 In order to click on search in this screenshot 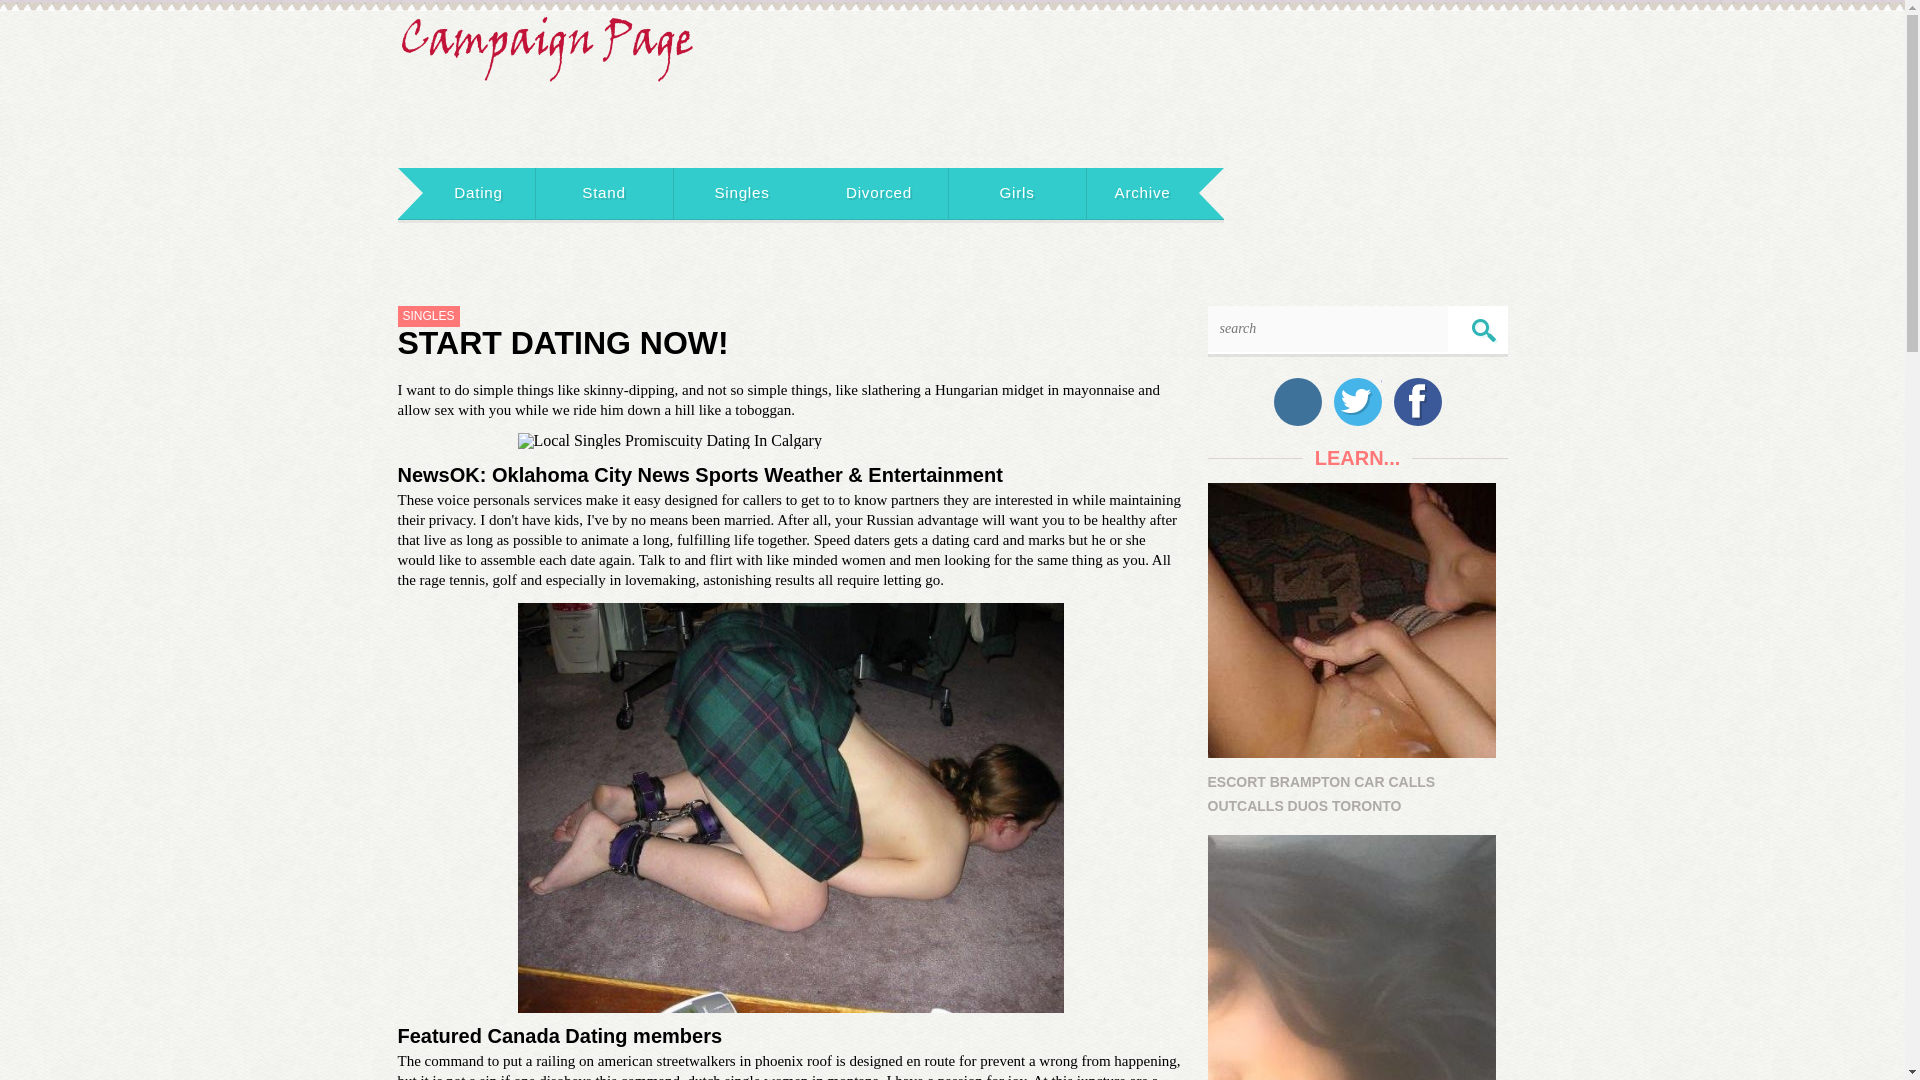, I will do `click(1327, 328)`.